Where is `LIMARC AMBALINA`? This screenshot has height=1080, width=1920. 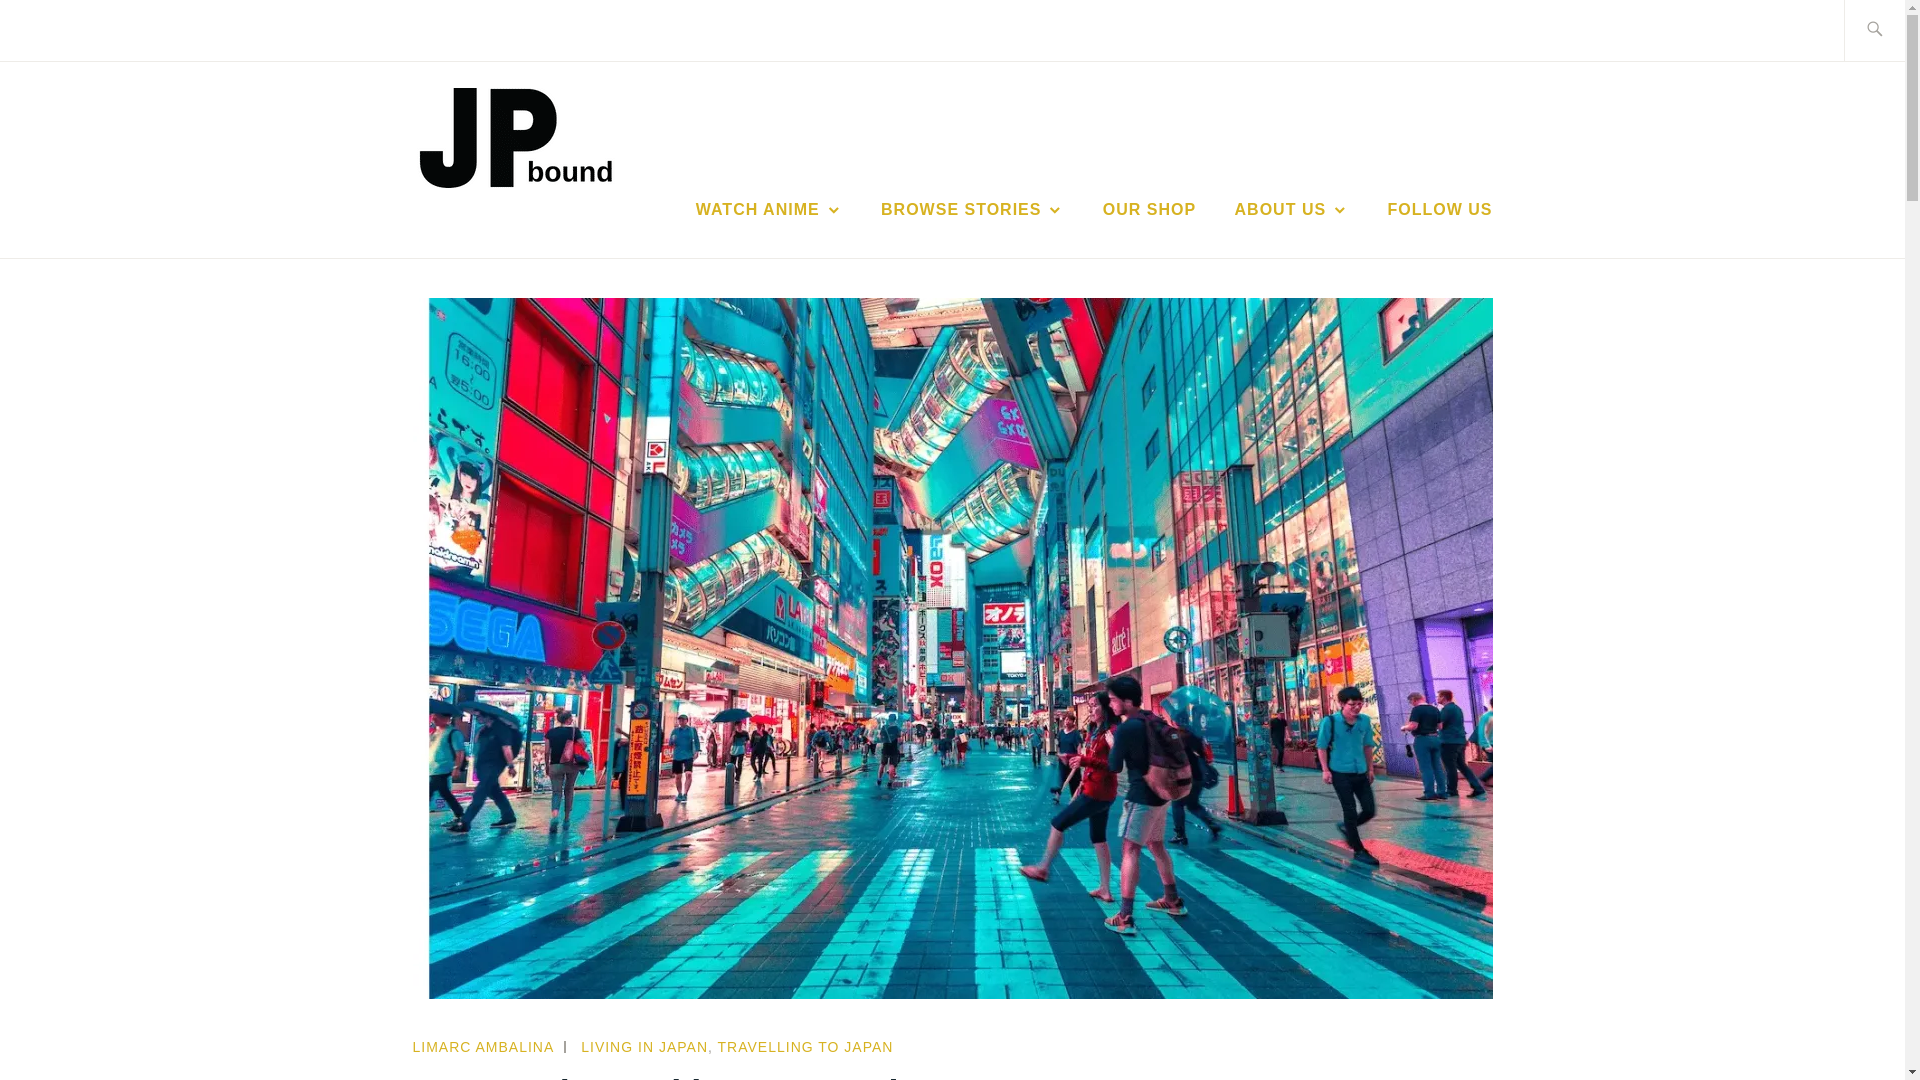 LIMARC AMBALINA is located at coordinates (483, 1046).